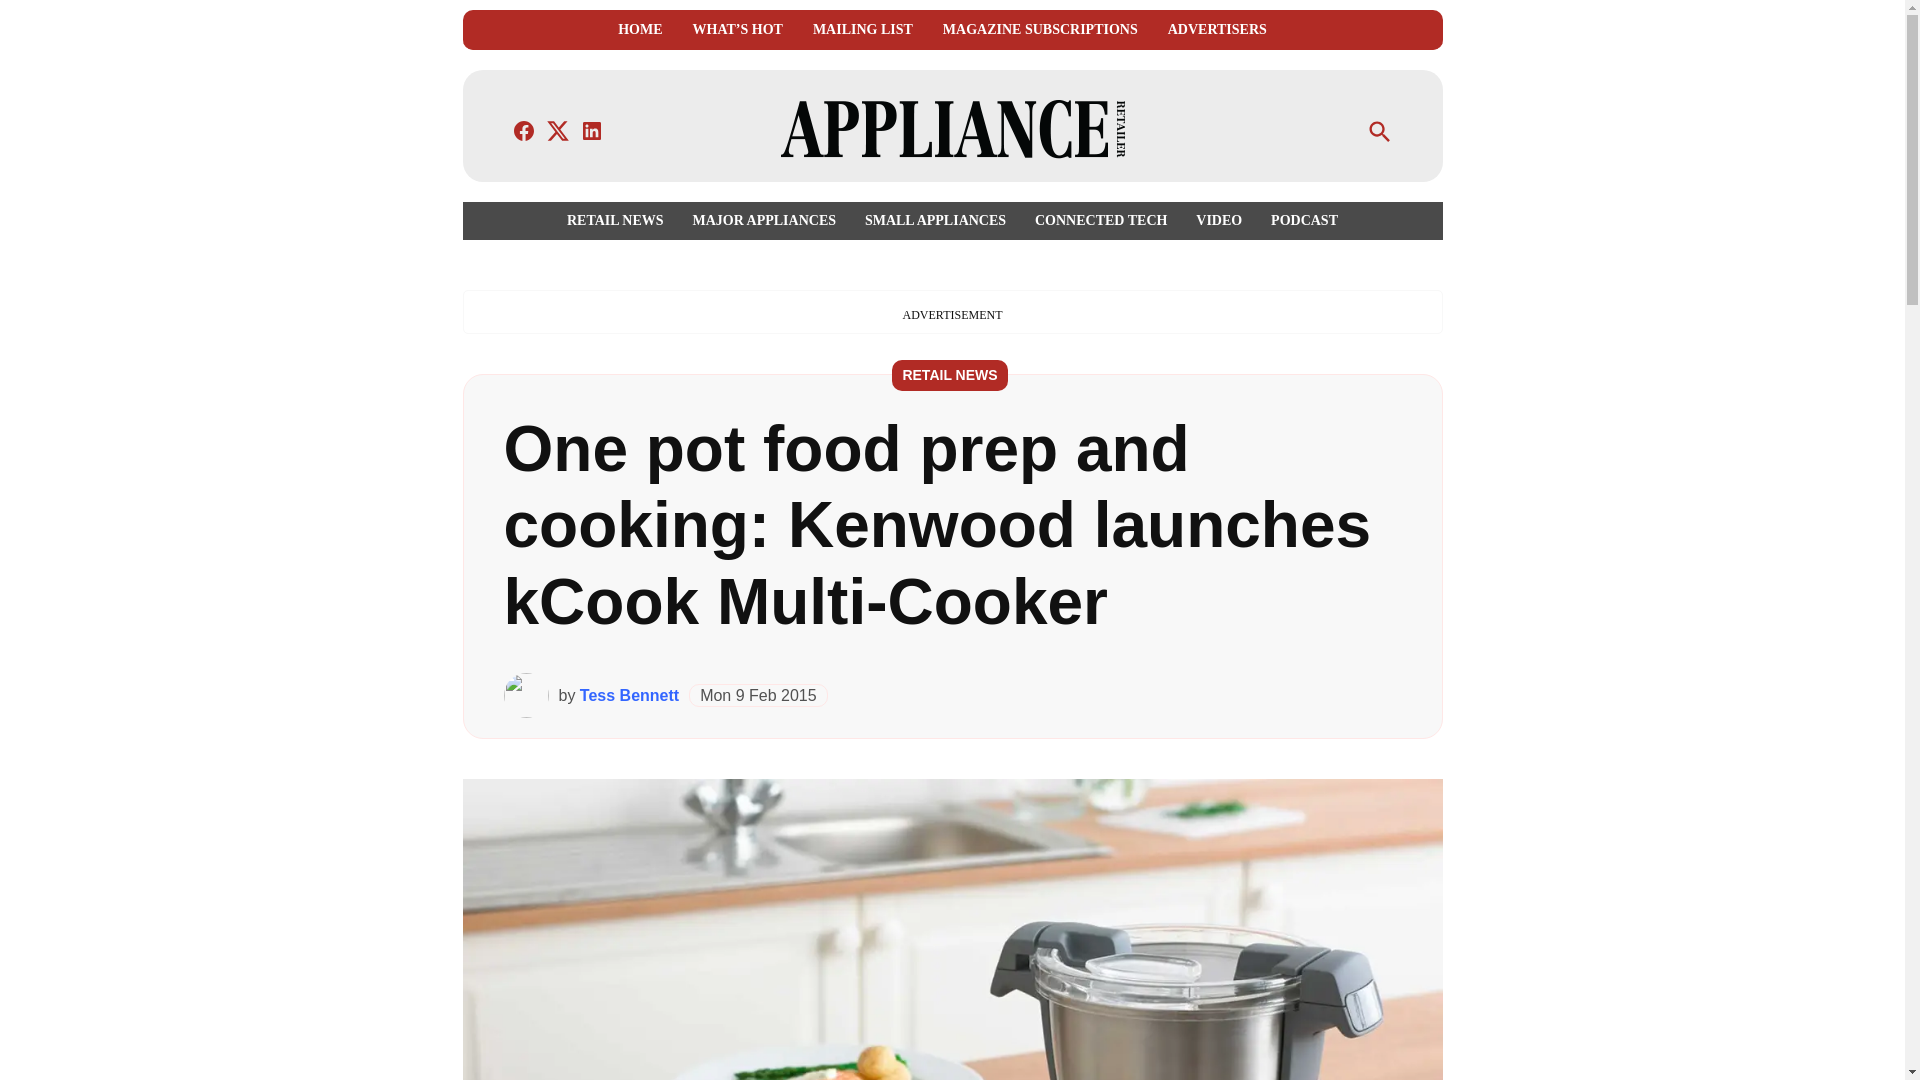 The width and height of the screenshot is (1920, 1080). I want to click on FACEBOOK, so click(524, 130).